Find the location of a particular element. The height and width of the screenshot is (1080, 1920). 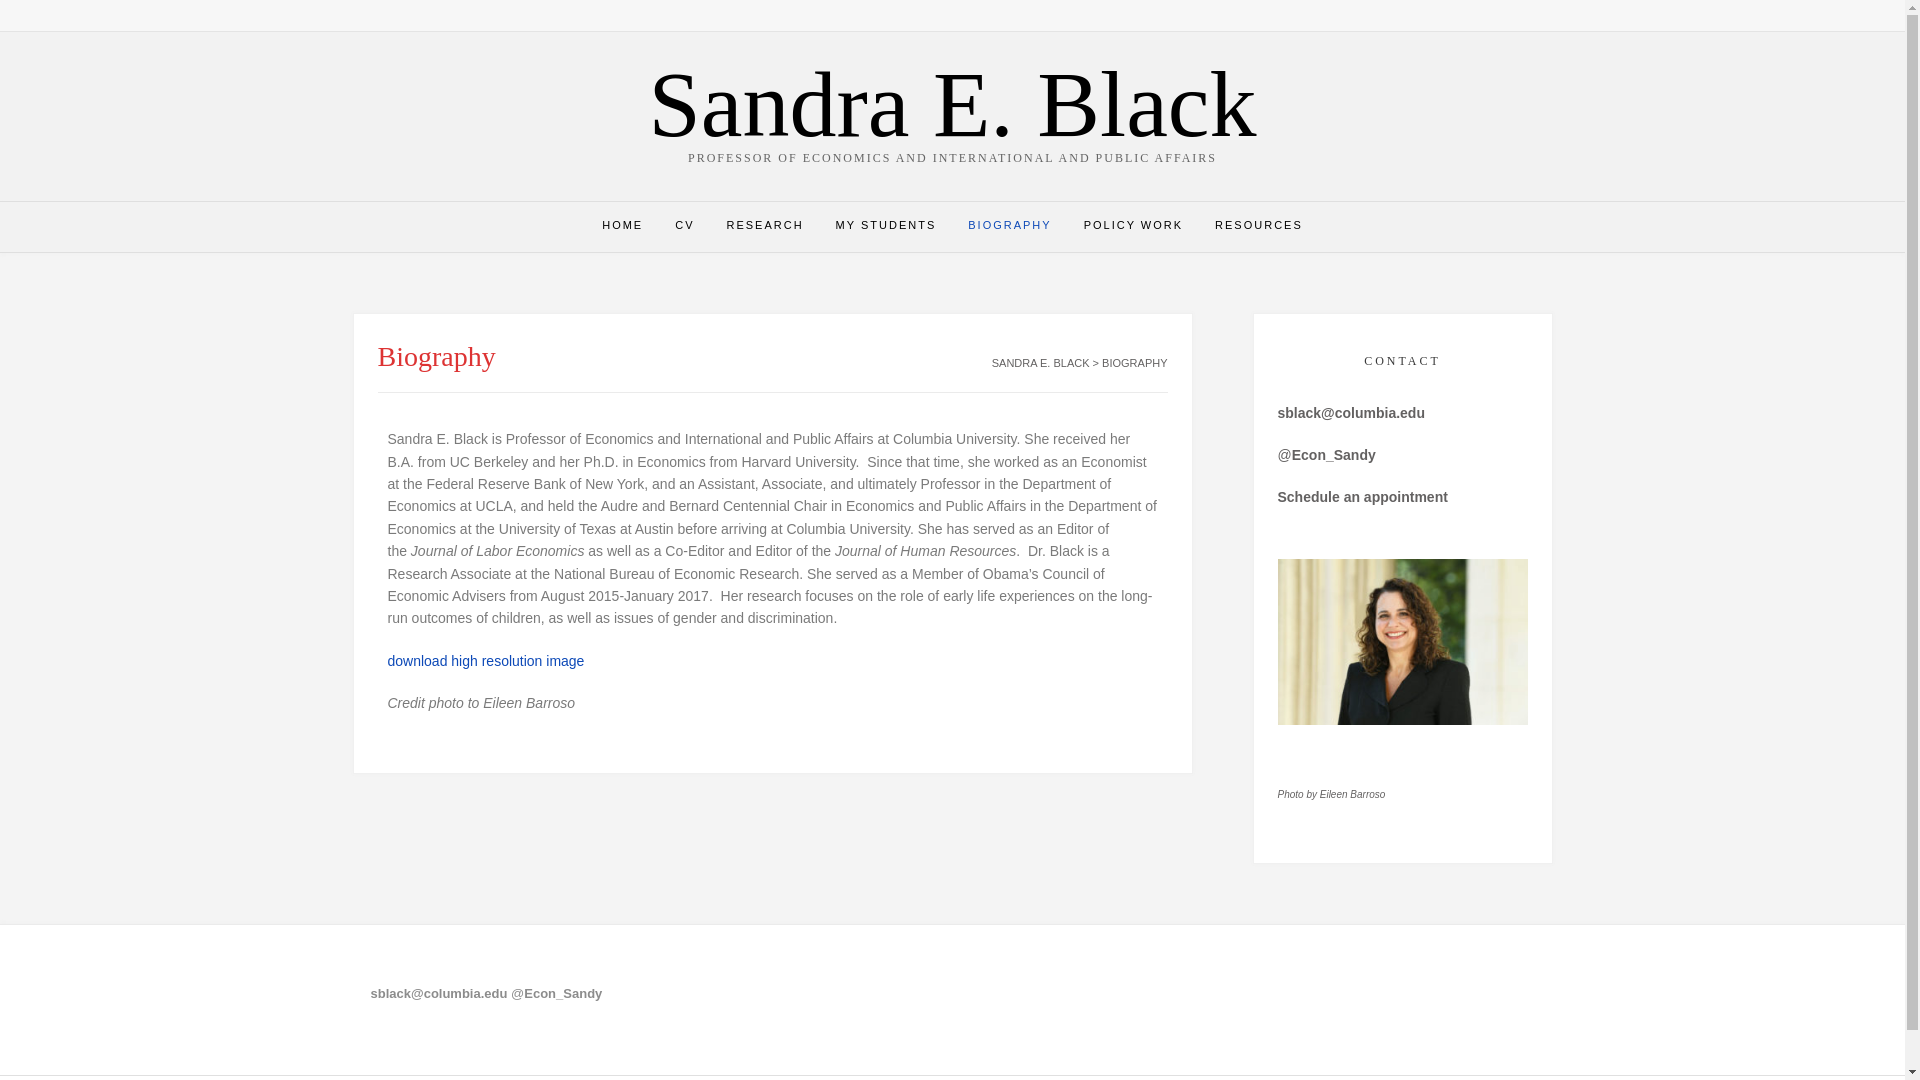

BIOGRAPHY is located at coordinates (1010, 226).